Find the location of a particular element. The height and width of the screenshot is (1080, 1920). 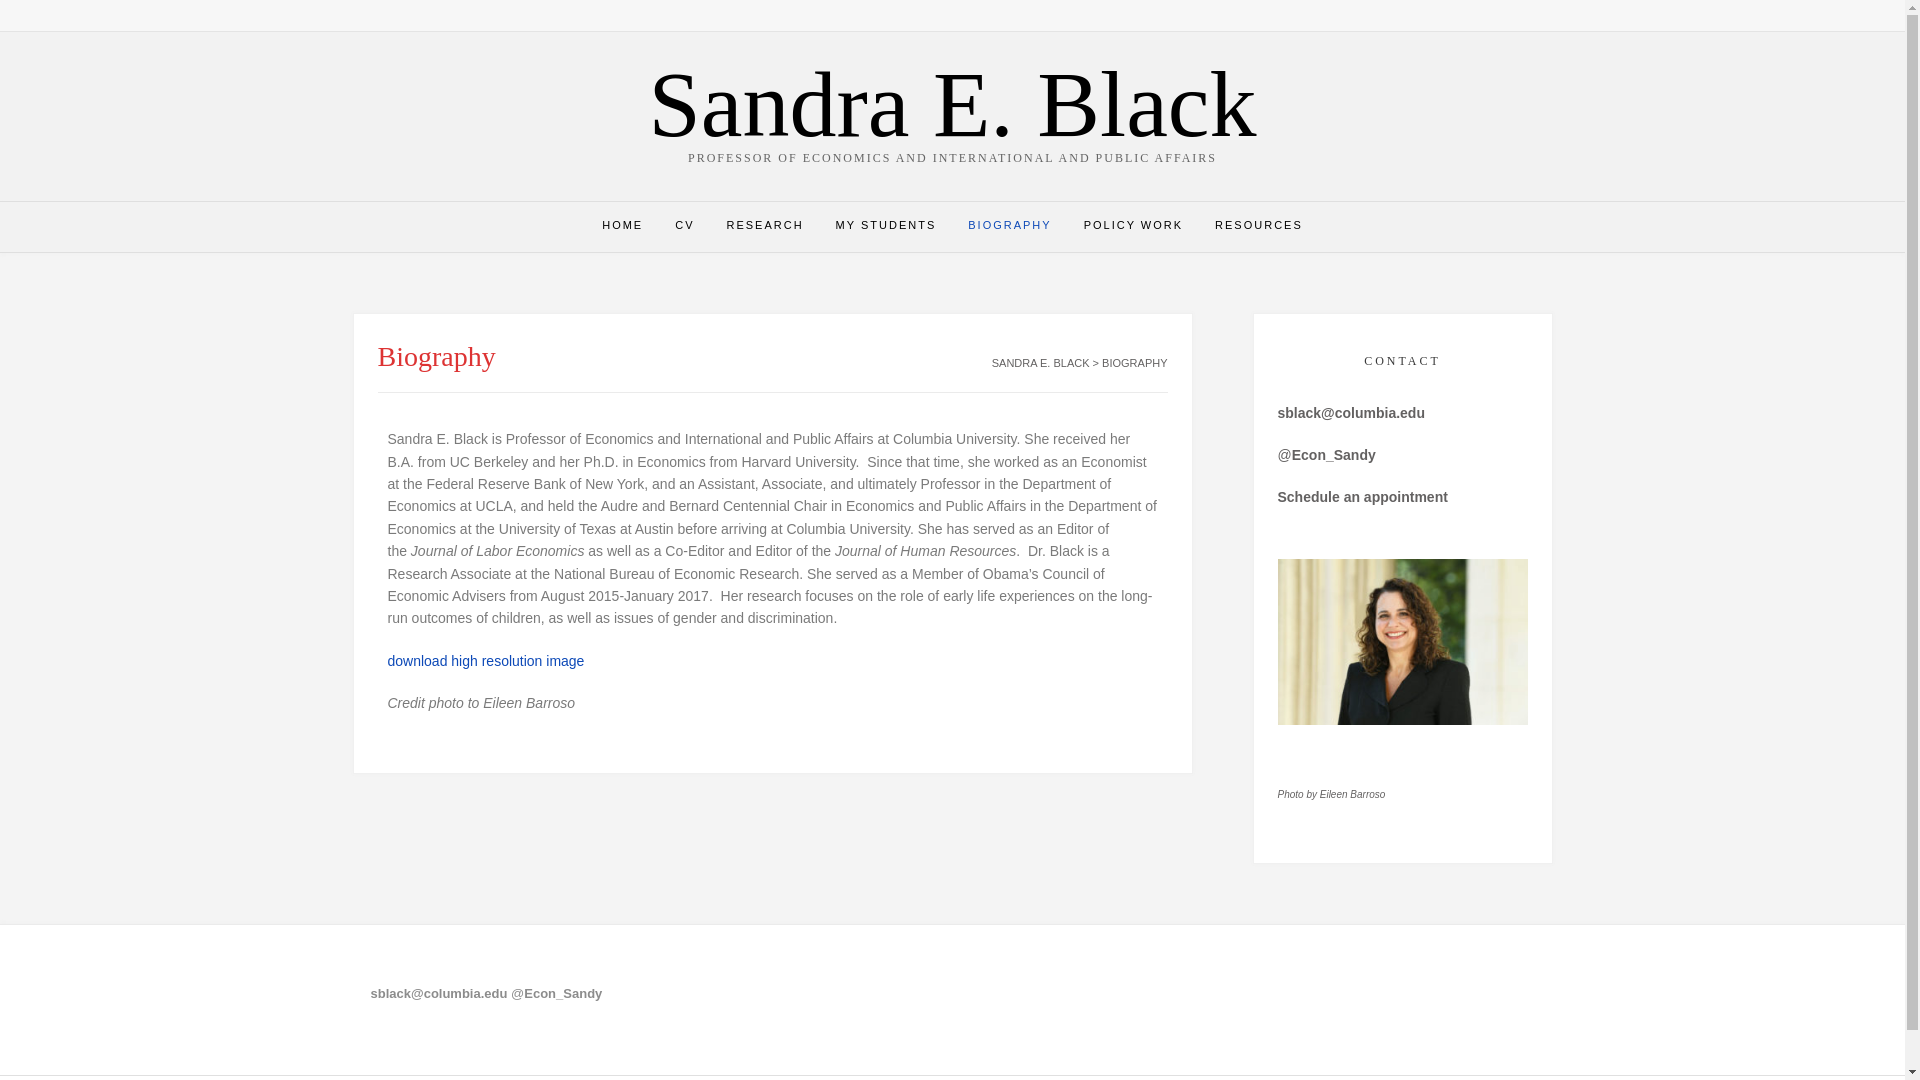

BIOGRAPHY is located at coordinates (1010, 226).